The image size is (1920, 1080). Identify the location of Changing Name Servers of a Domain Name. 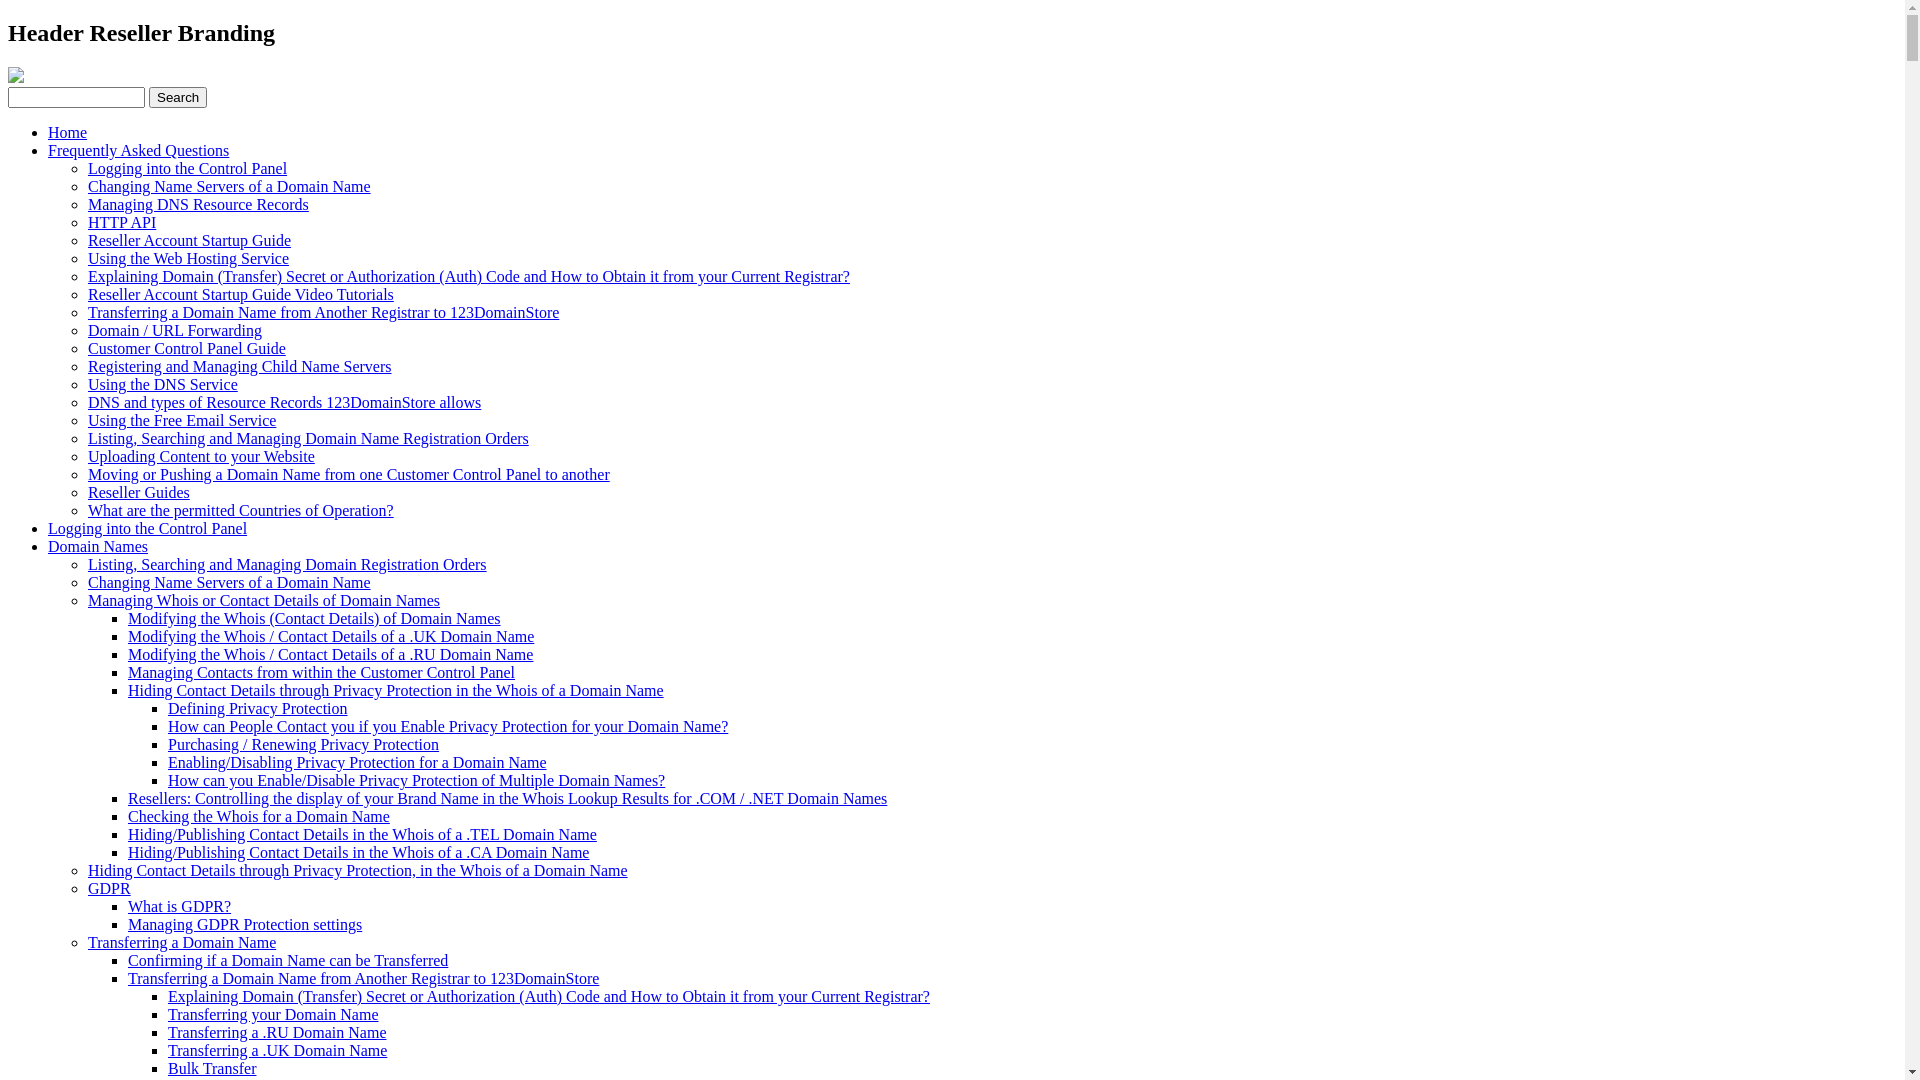
(230, 186).